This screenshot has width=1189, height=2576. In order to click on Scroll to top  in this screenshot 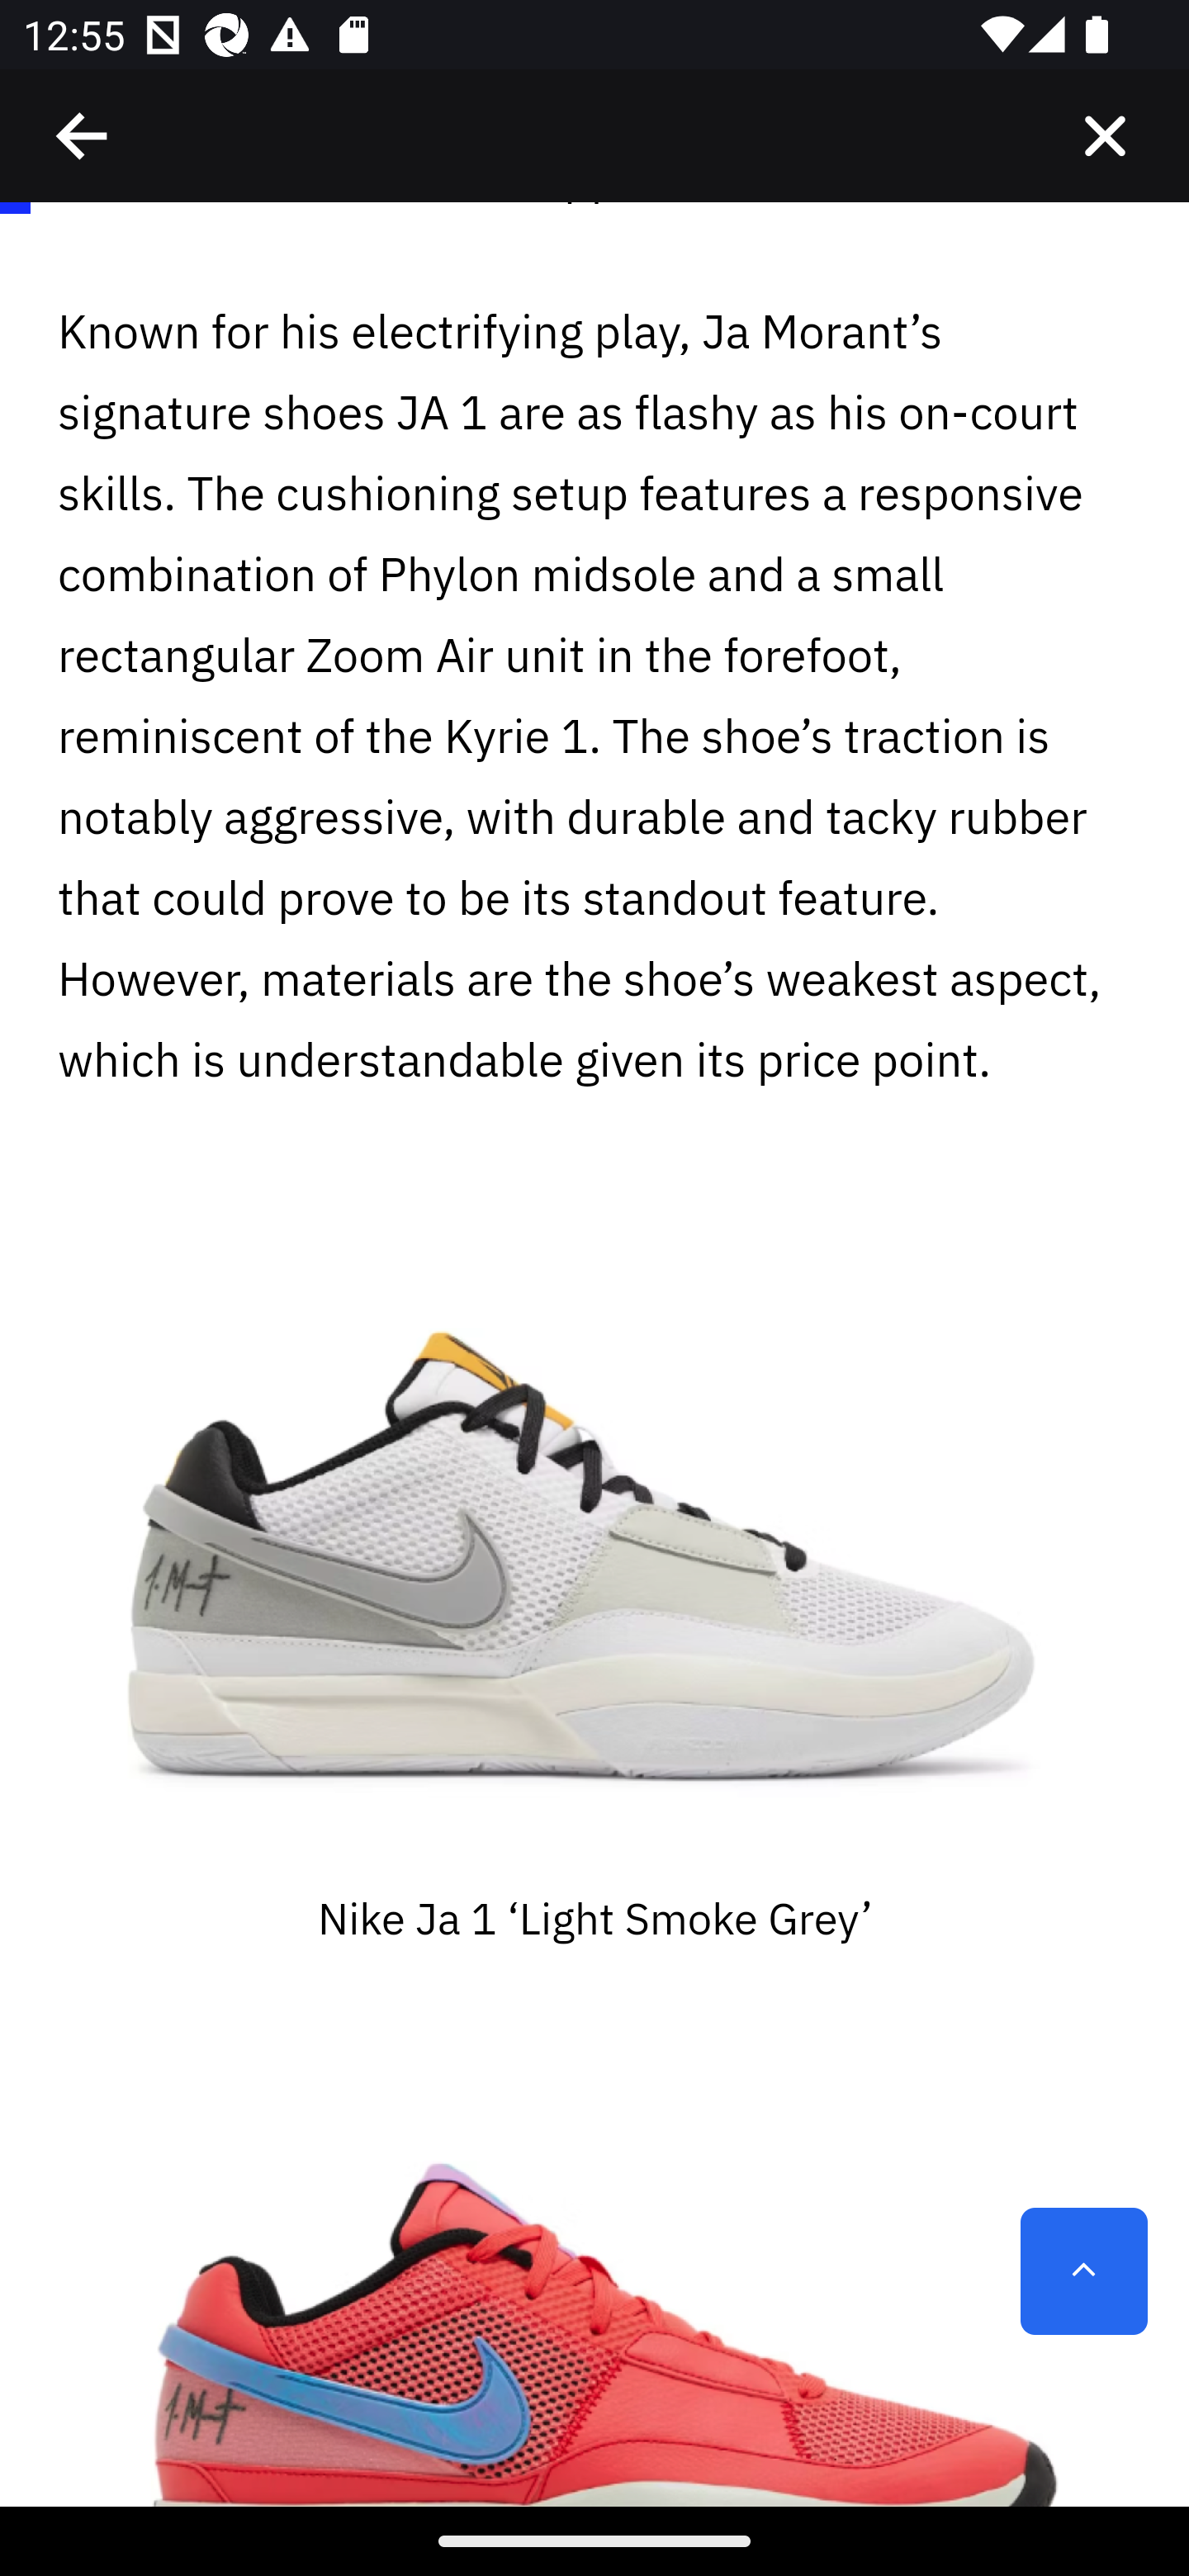, I will do `click(1083, 2271)`.